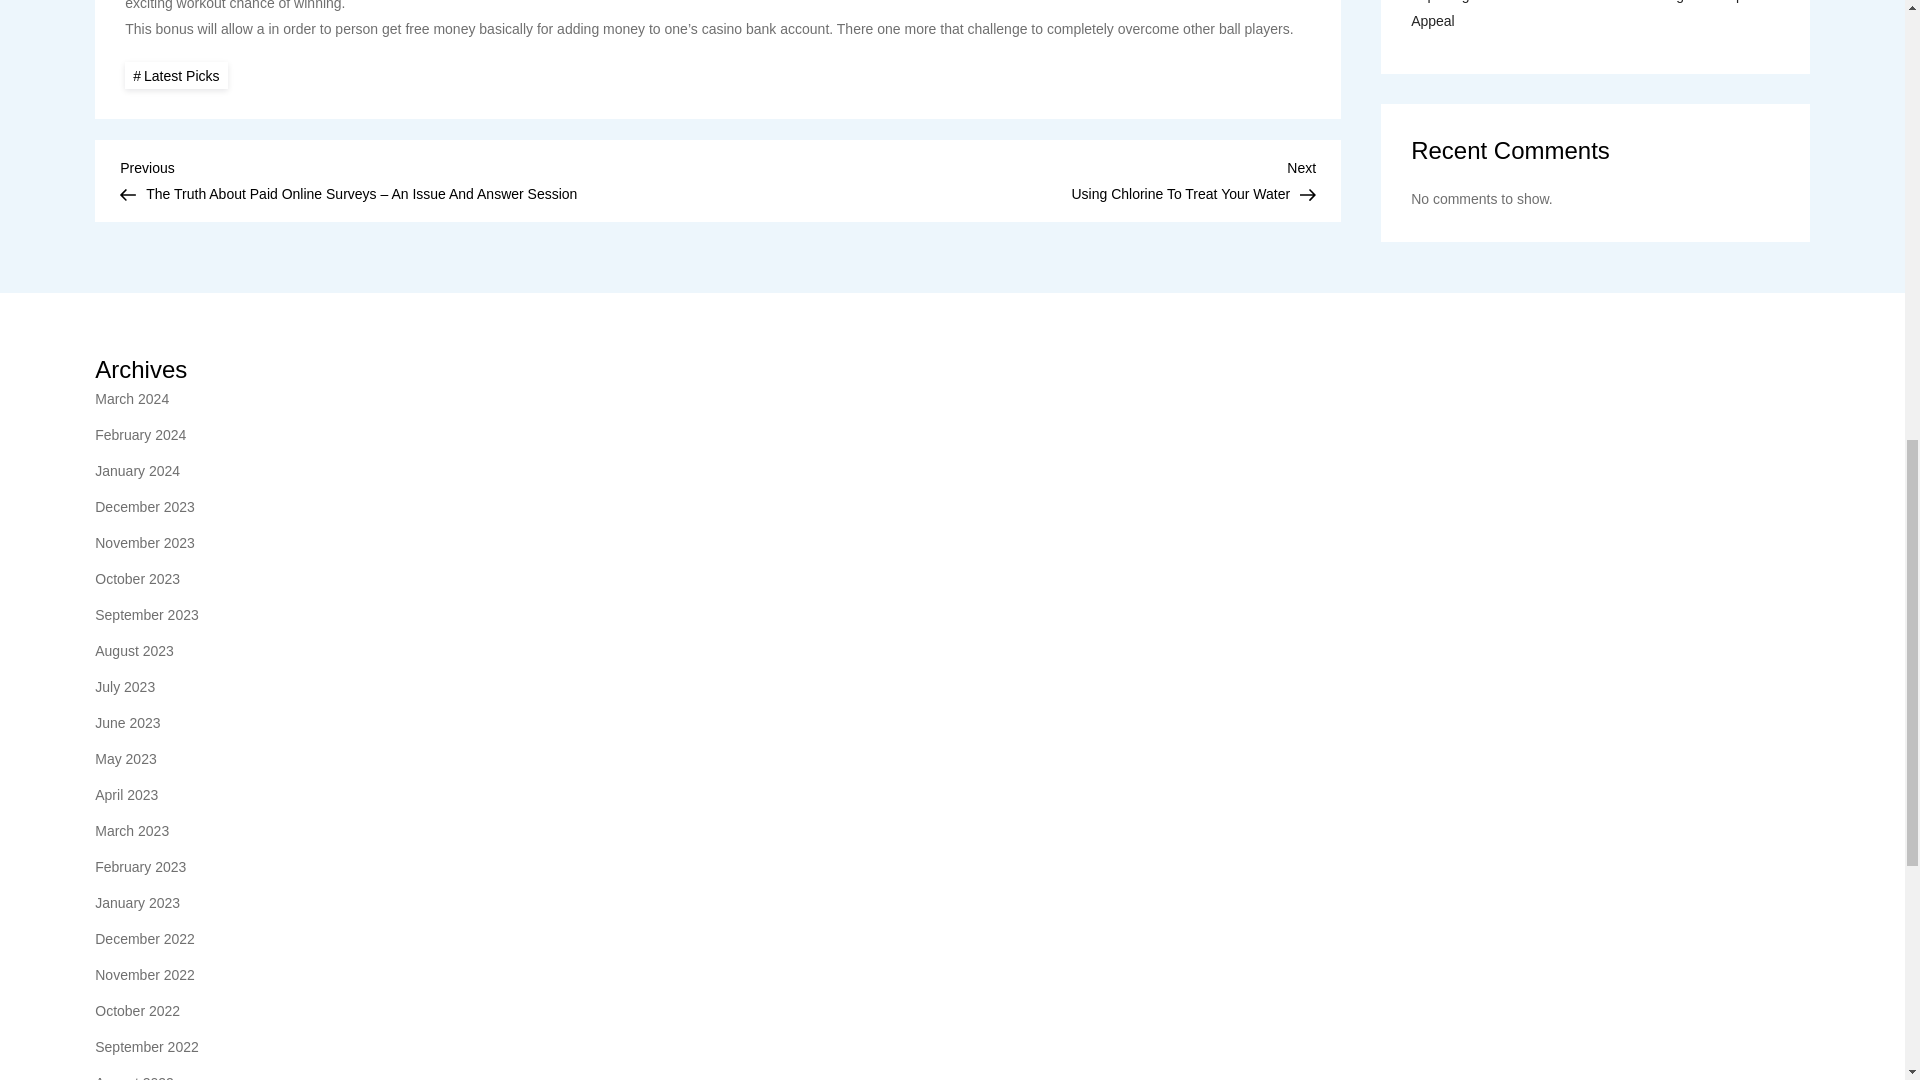 The image size is (1920, 1080). What do you see at coordinates (126, 722) in the screenshot?
I see `June 2023` at bounding box center [126, 722].